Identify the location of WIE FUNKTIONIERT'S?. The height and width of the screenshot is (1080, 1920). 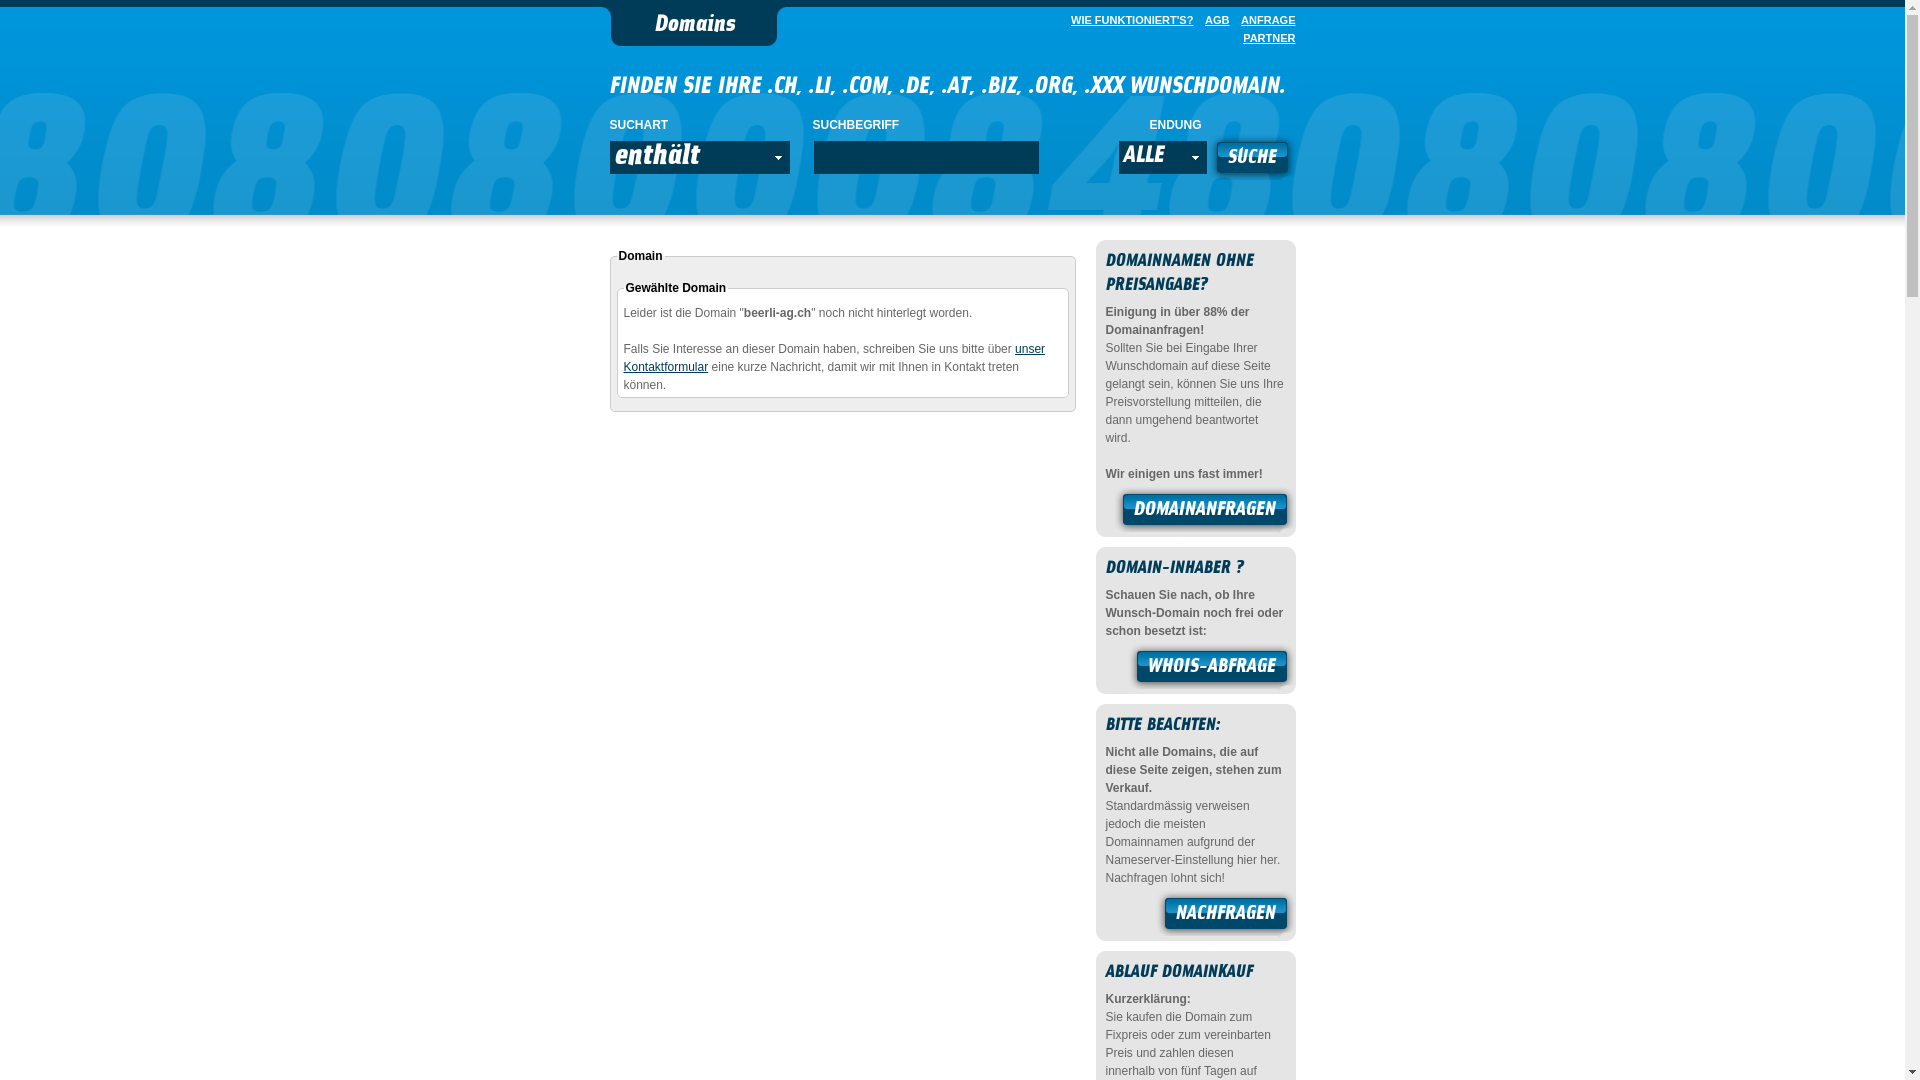
(1128, 20).